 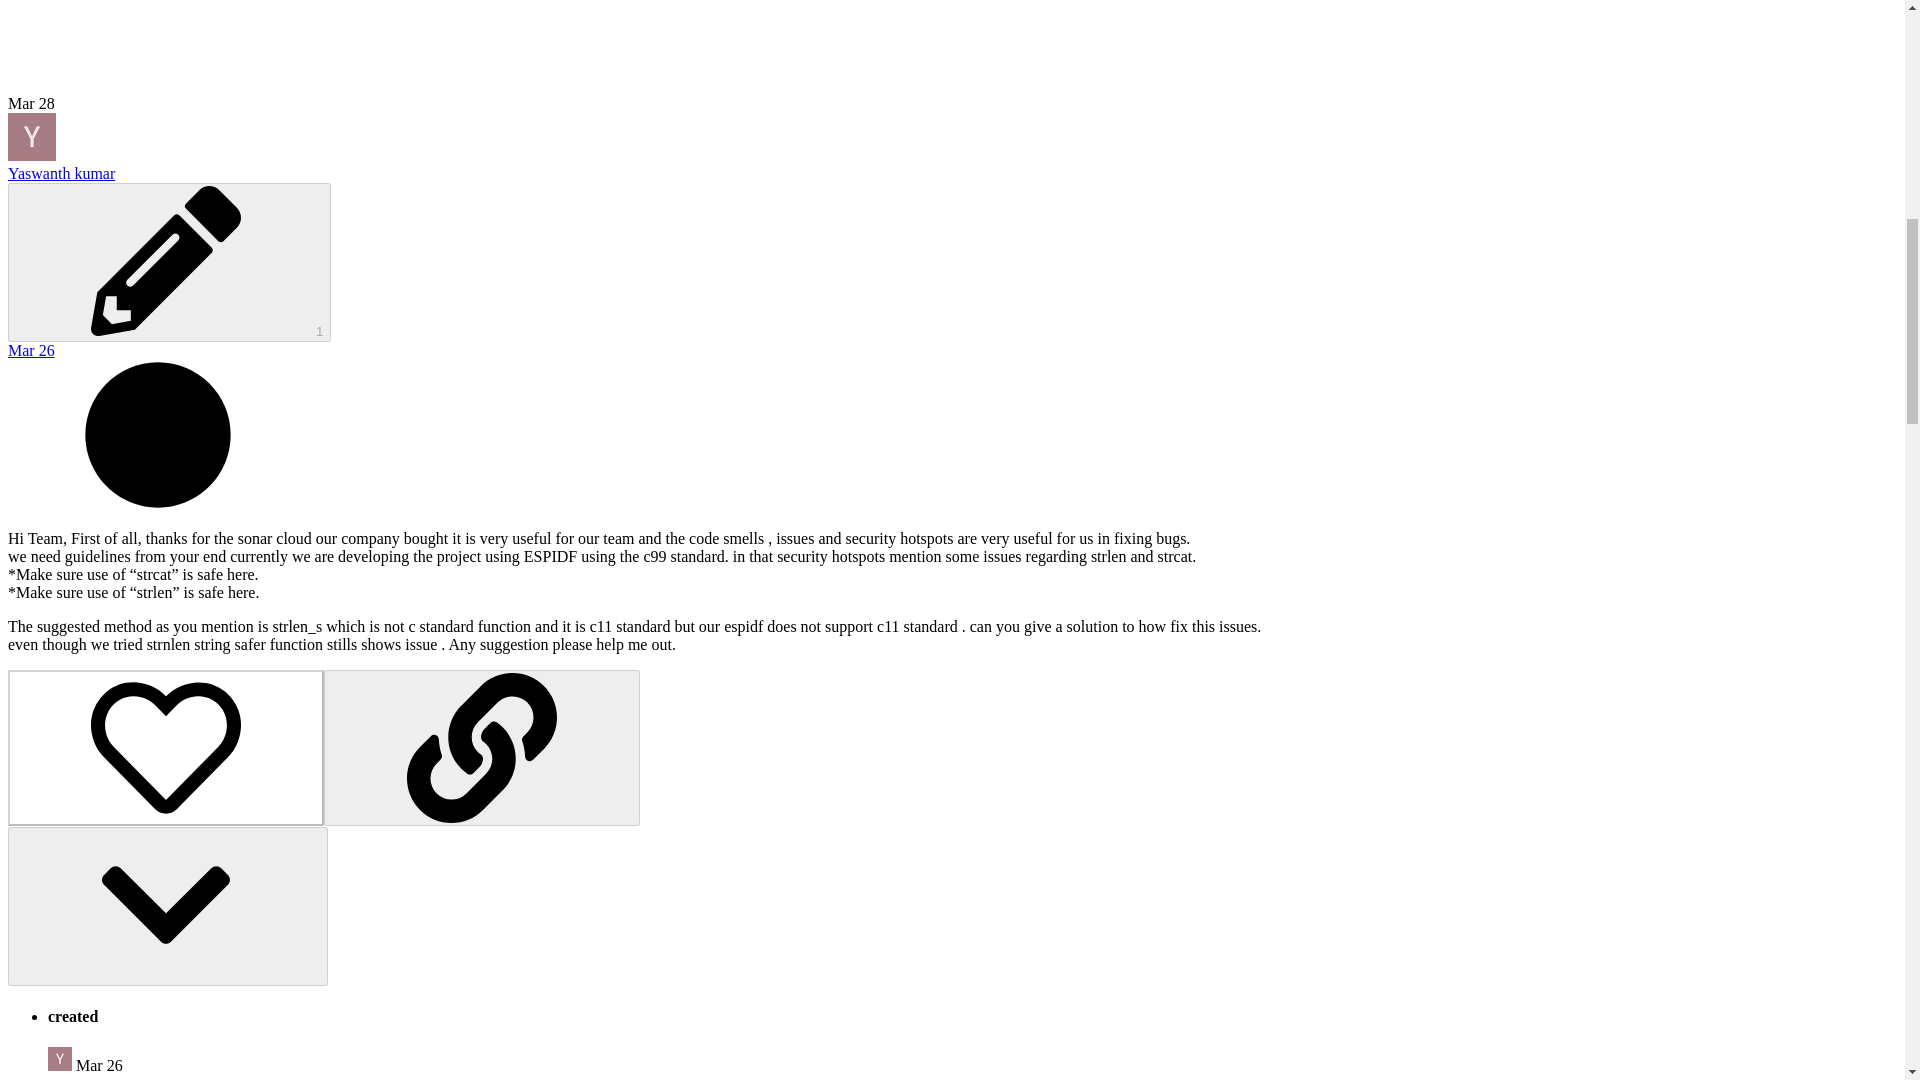 What do you see at coordinates (482, 748) in the screenshot?
I see `copy a link to this post to clipboard` at bounding box center [482, 748].